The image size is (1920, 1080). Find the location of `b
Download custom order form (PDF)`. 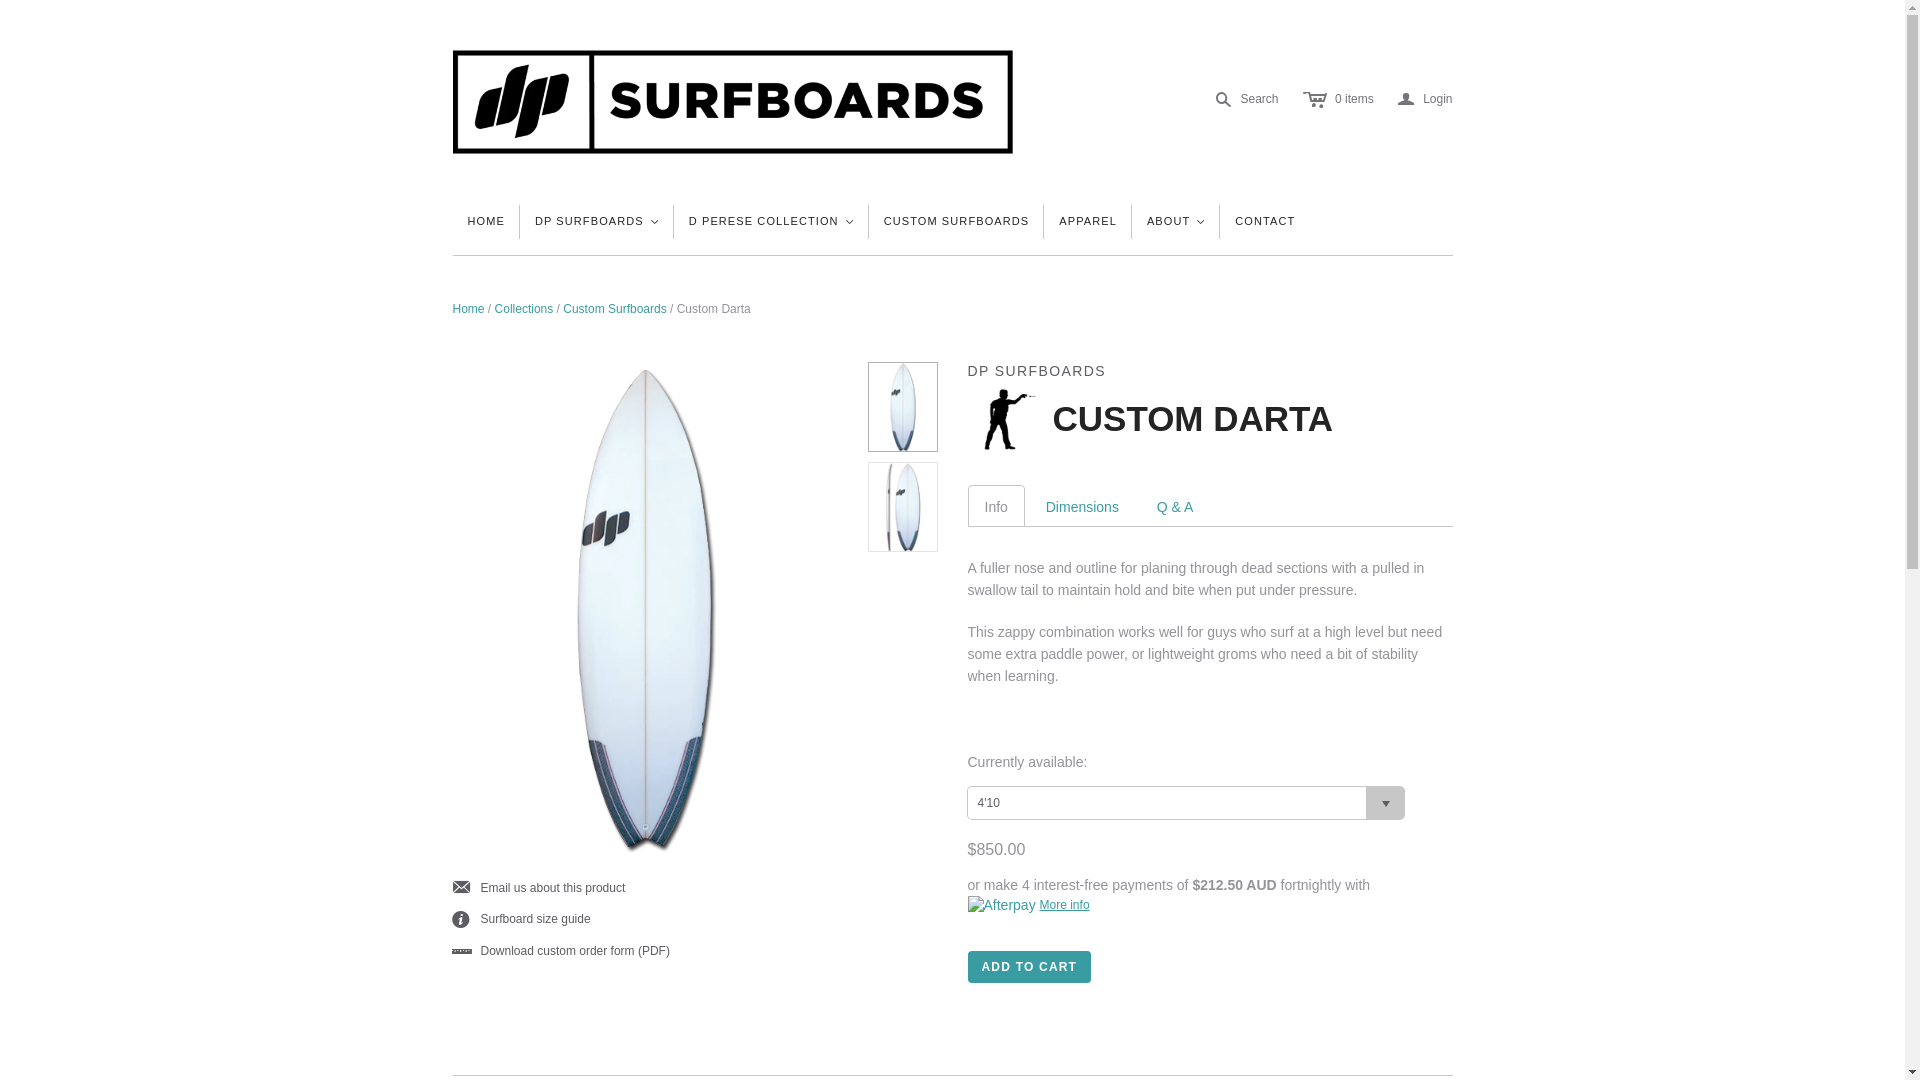

b
Download custom order form (PDF) is located at coordinates (560, 952).